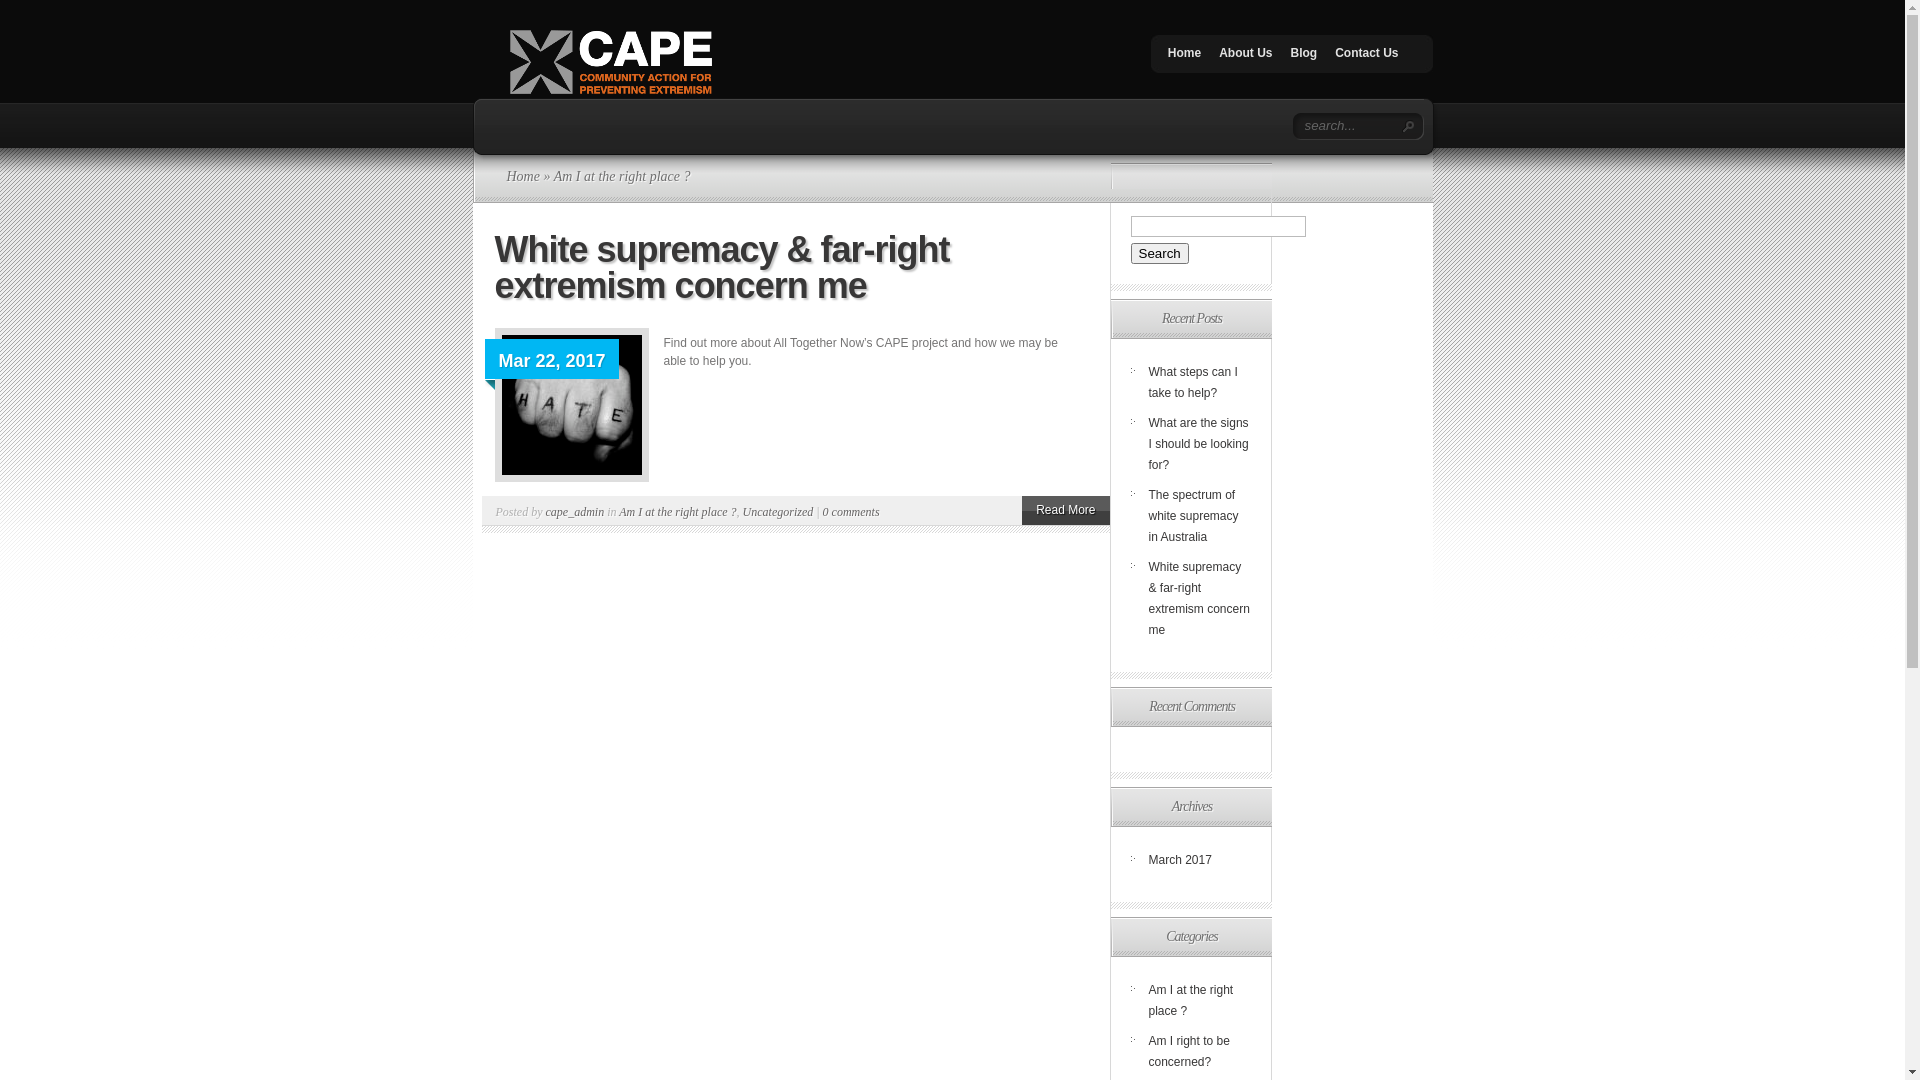  I want to click on 0 comments, so click(852, 512).